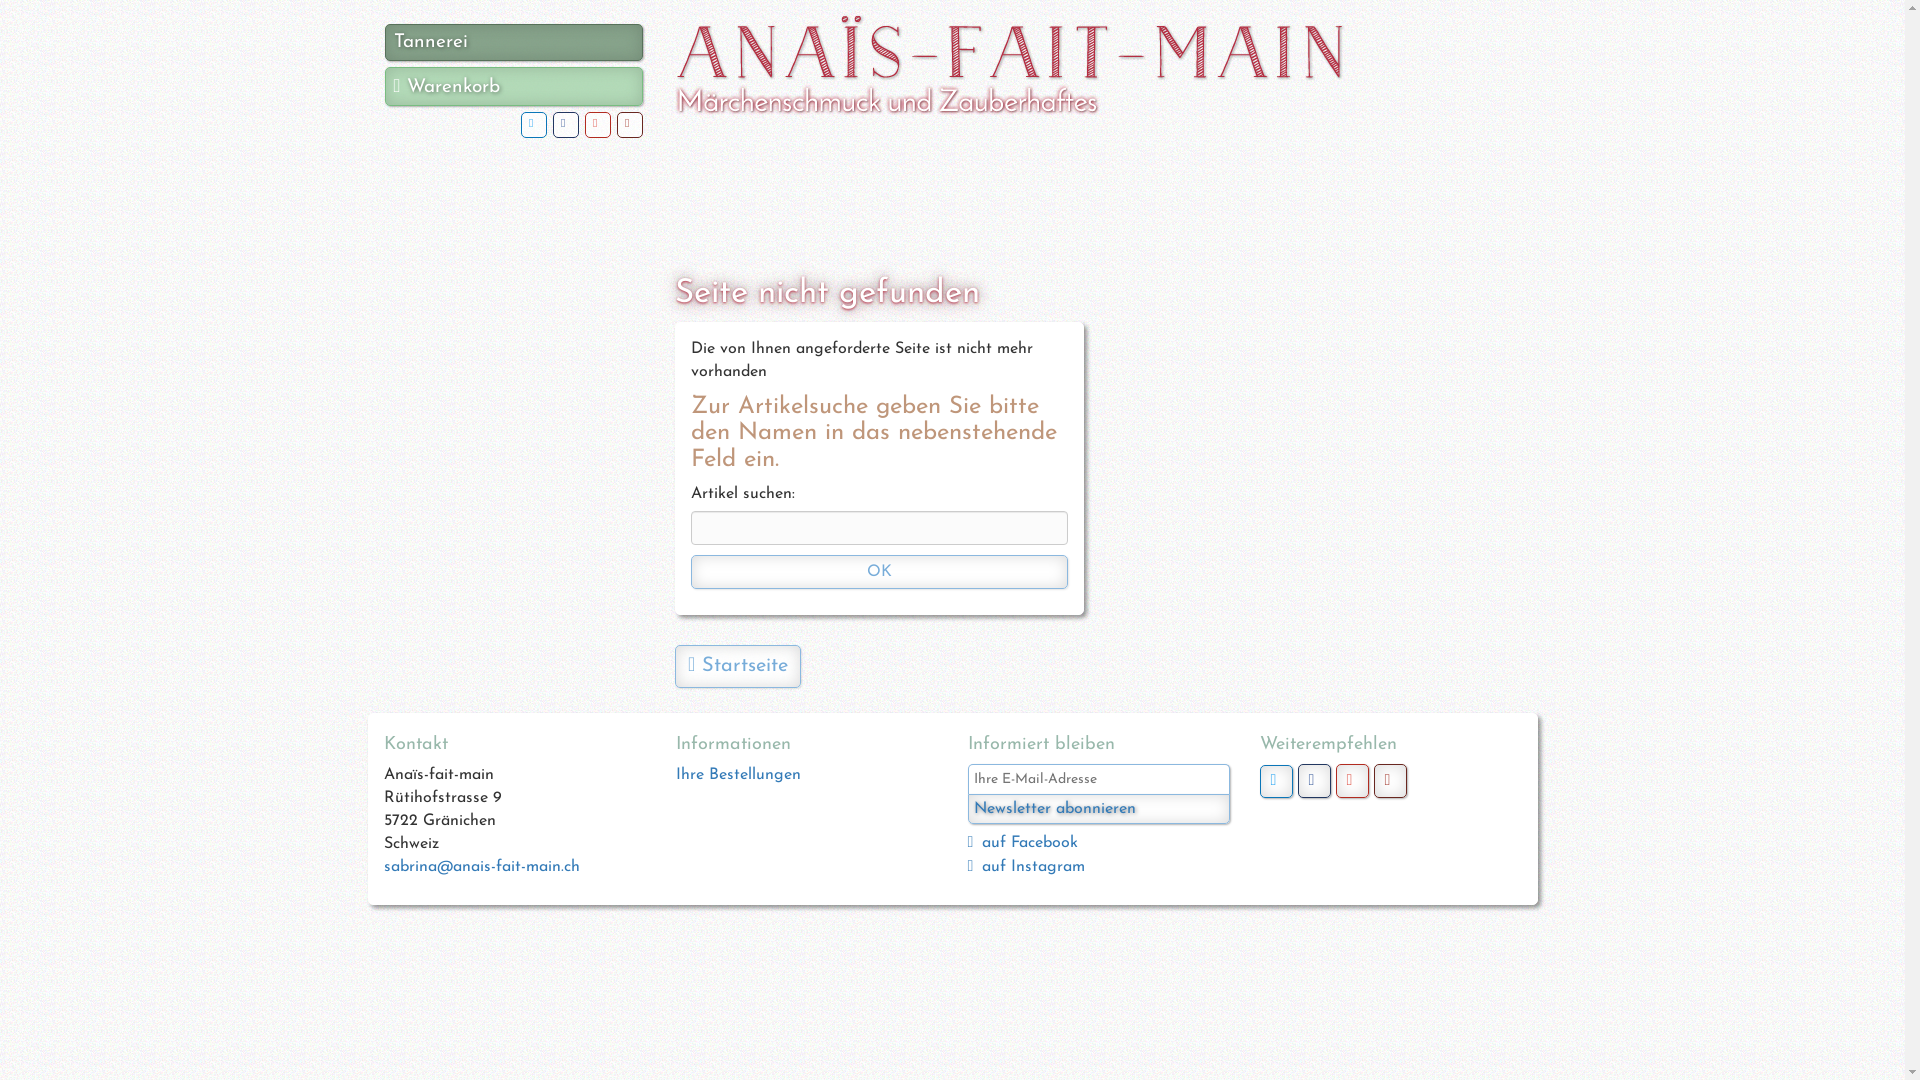  What do you see at coordinates (738, 775) in the screenshot?
I see `Ihre Bestellungen` at bounding box center [738, 775].